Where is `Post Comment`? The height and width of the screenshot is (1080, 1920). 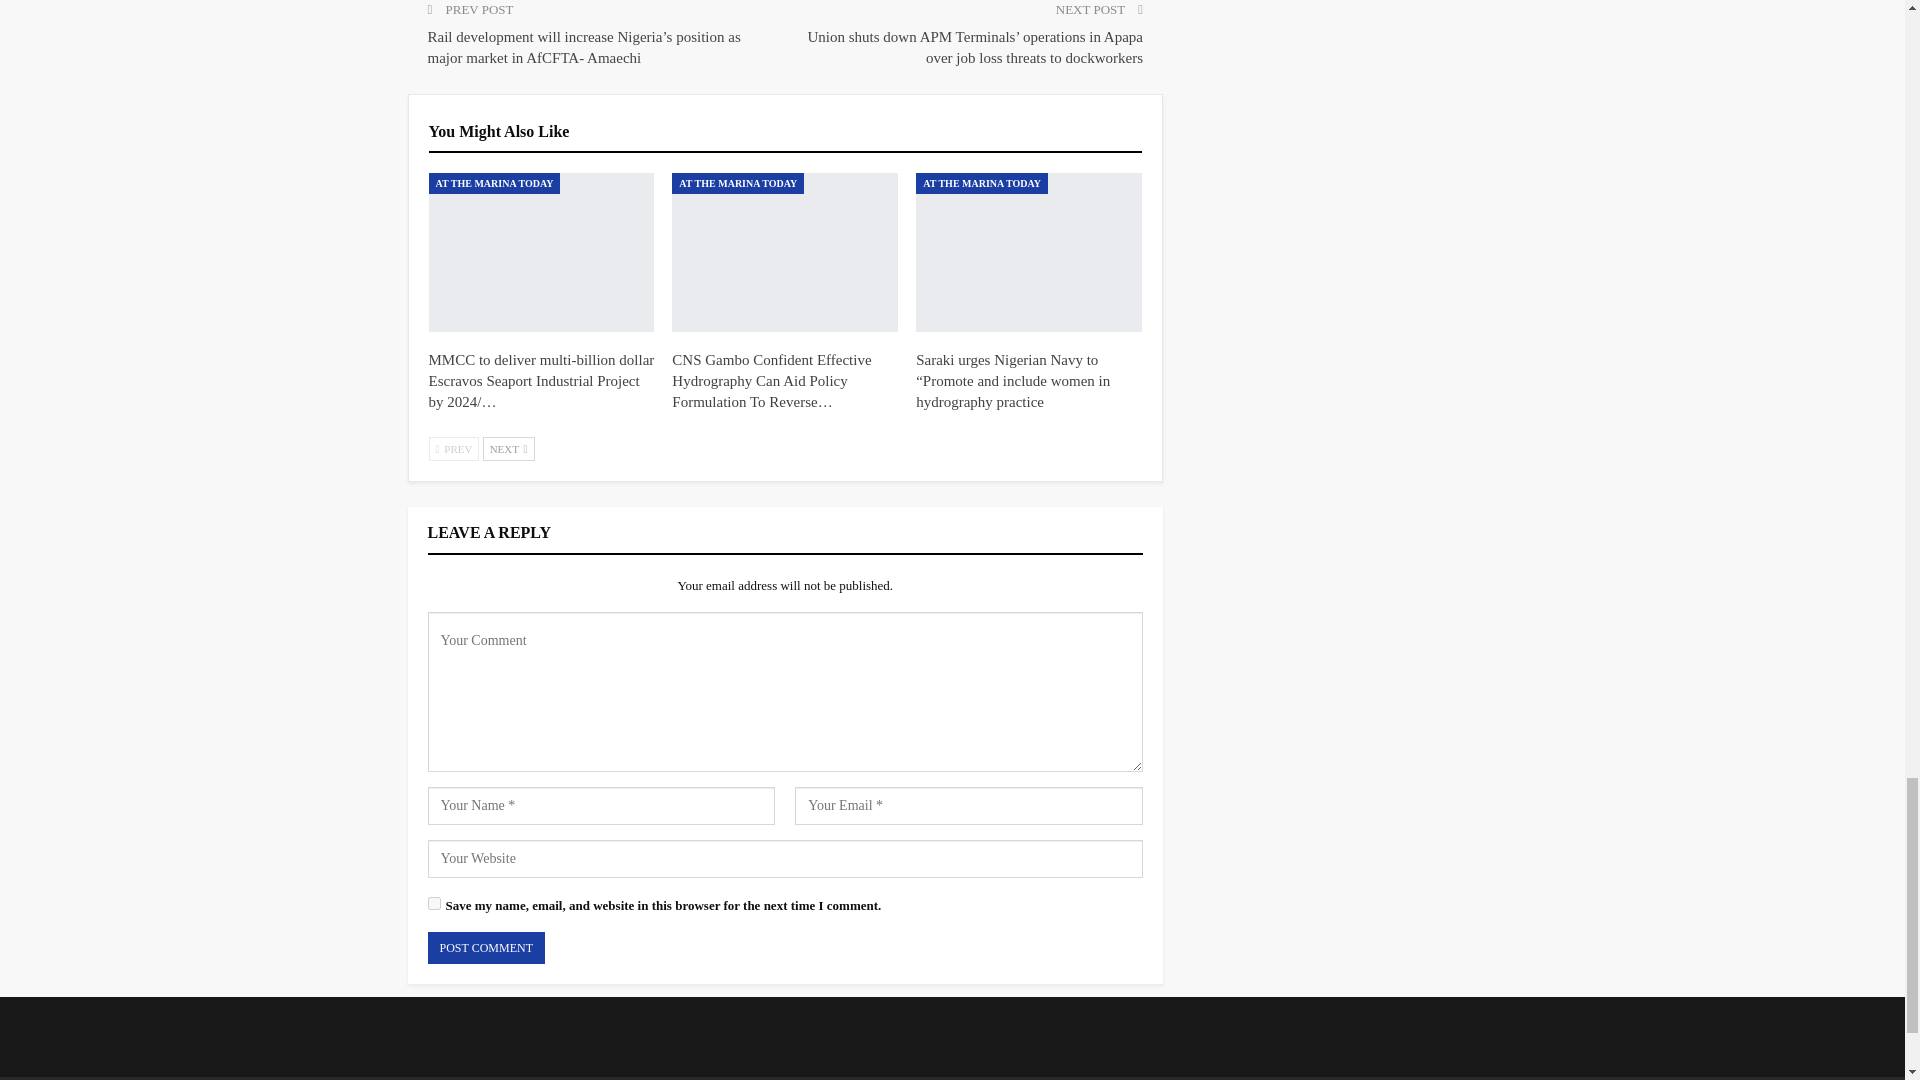 Post Comment is located at coordinates (486, 948).